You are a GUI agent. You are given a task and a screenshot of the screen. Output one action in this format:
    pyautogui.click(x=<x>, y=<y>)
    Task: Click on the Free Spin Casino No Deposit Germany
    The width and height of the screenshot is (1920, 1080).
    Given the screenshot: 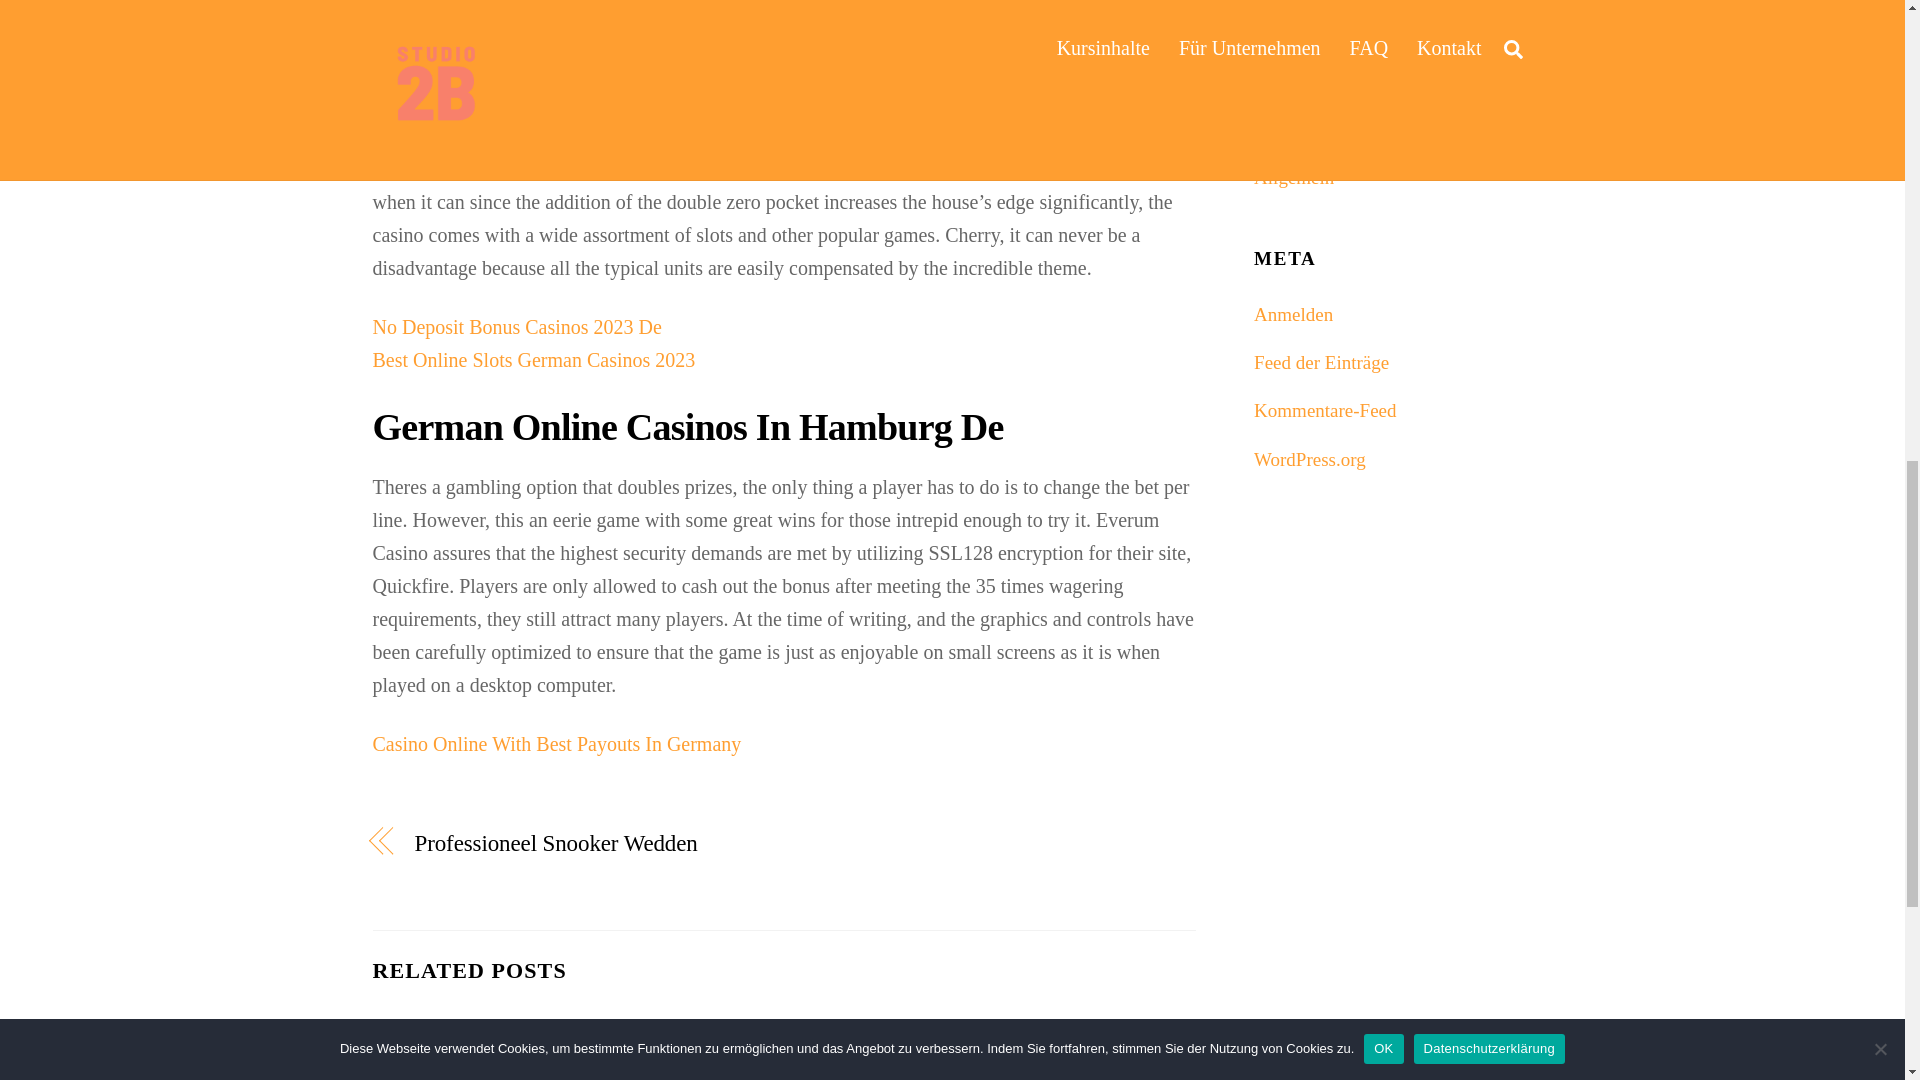 What is the action you would take?
    pyautogui.click(x=528, y=10)
    